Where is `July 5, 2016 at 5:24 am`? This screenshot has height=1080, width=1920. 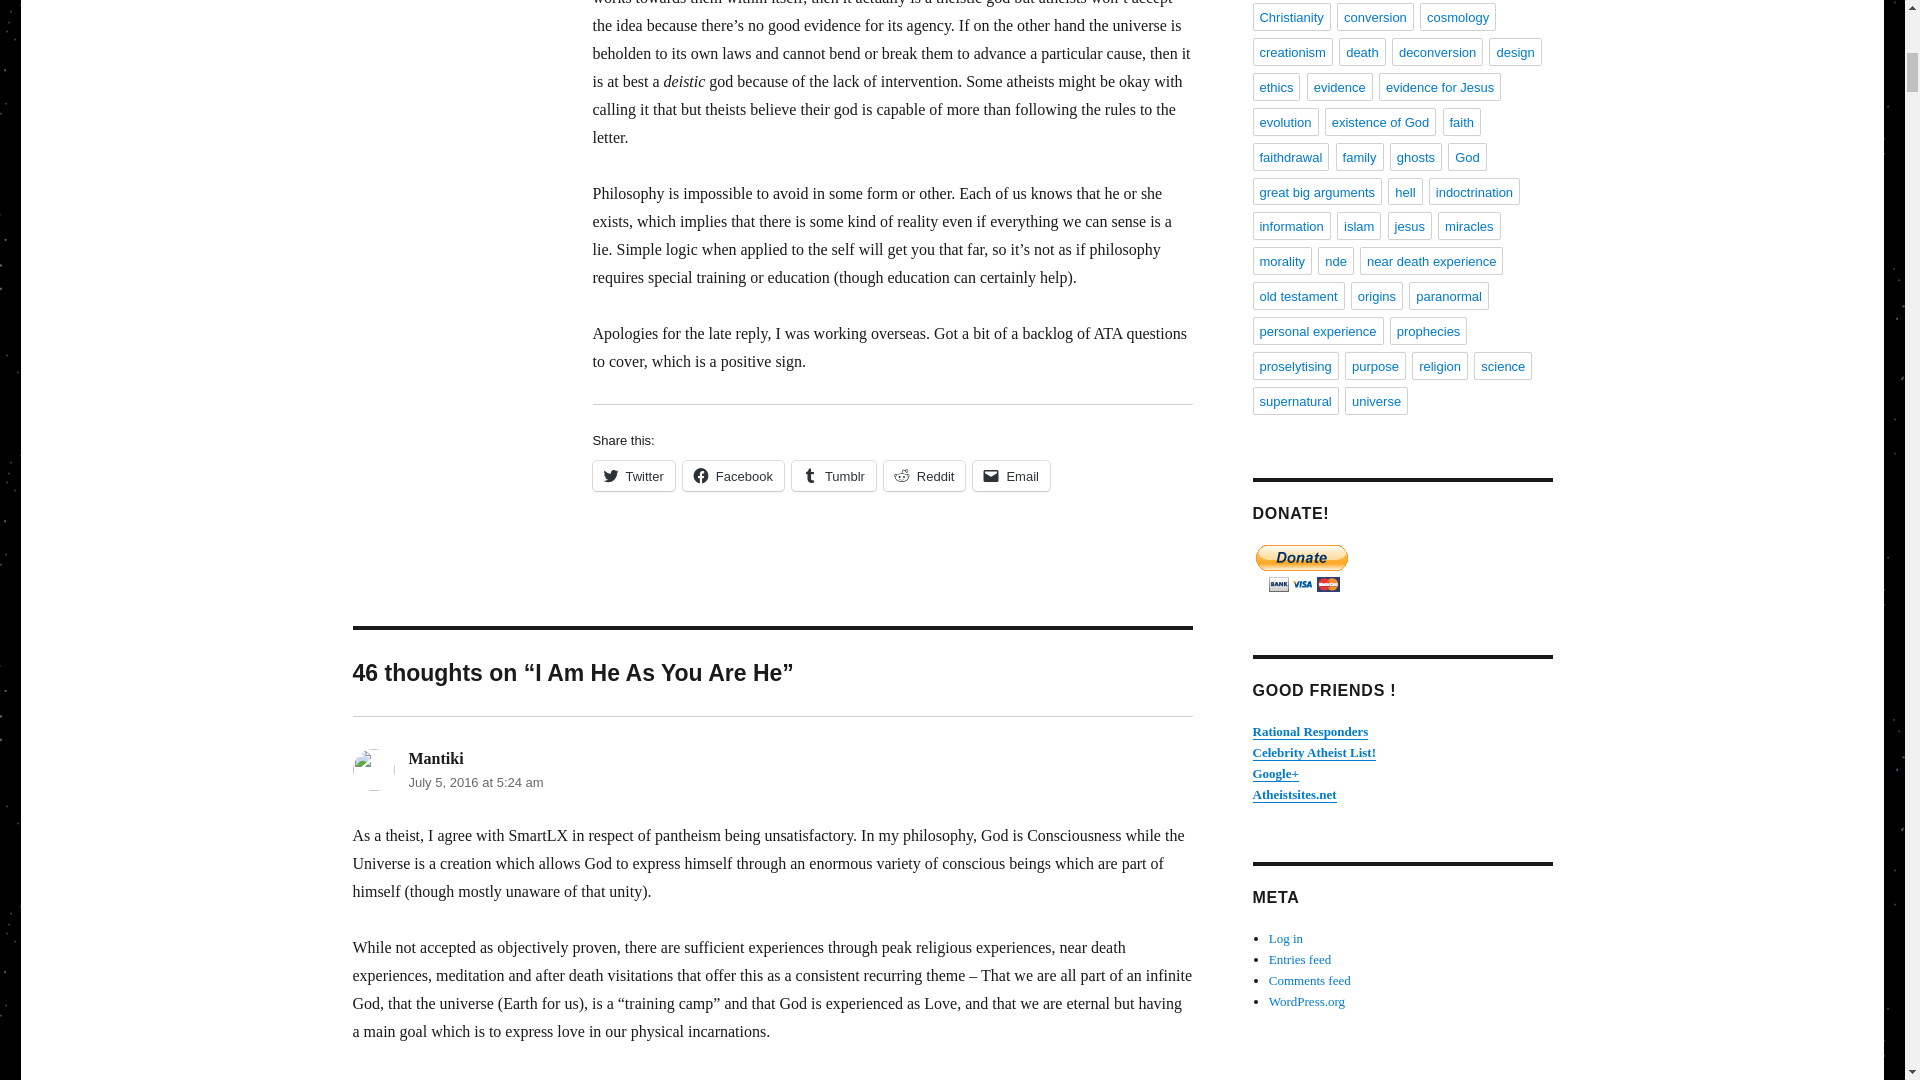 July 5, 2016 at 5:24 am is located at coordinates (475, 782).